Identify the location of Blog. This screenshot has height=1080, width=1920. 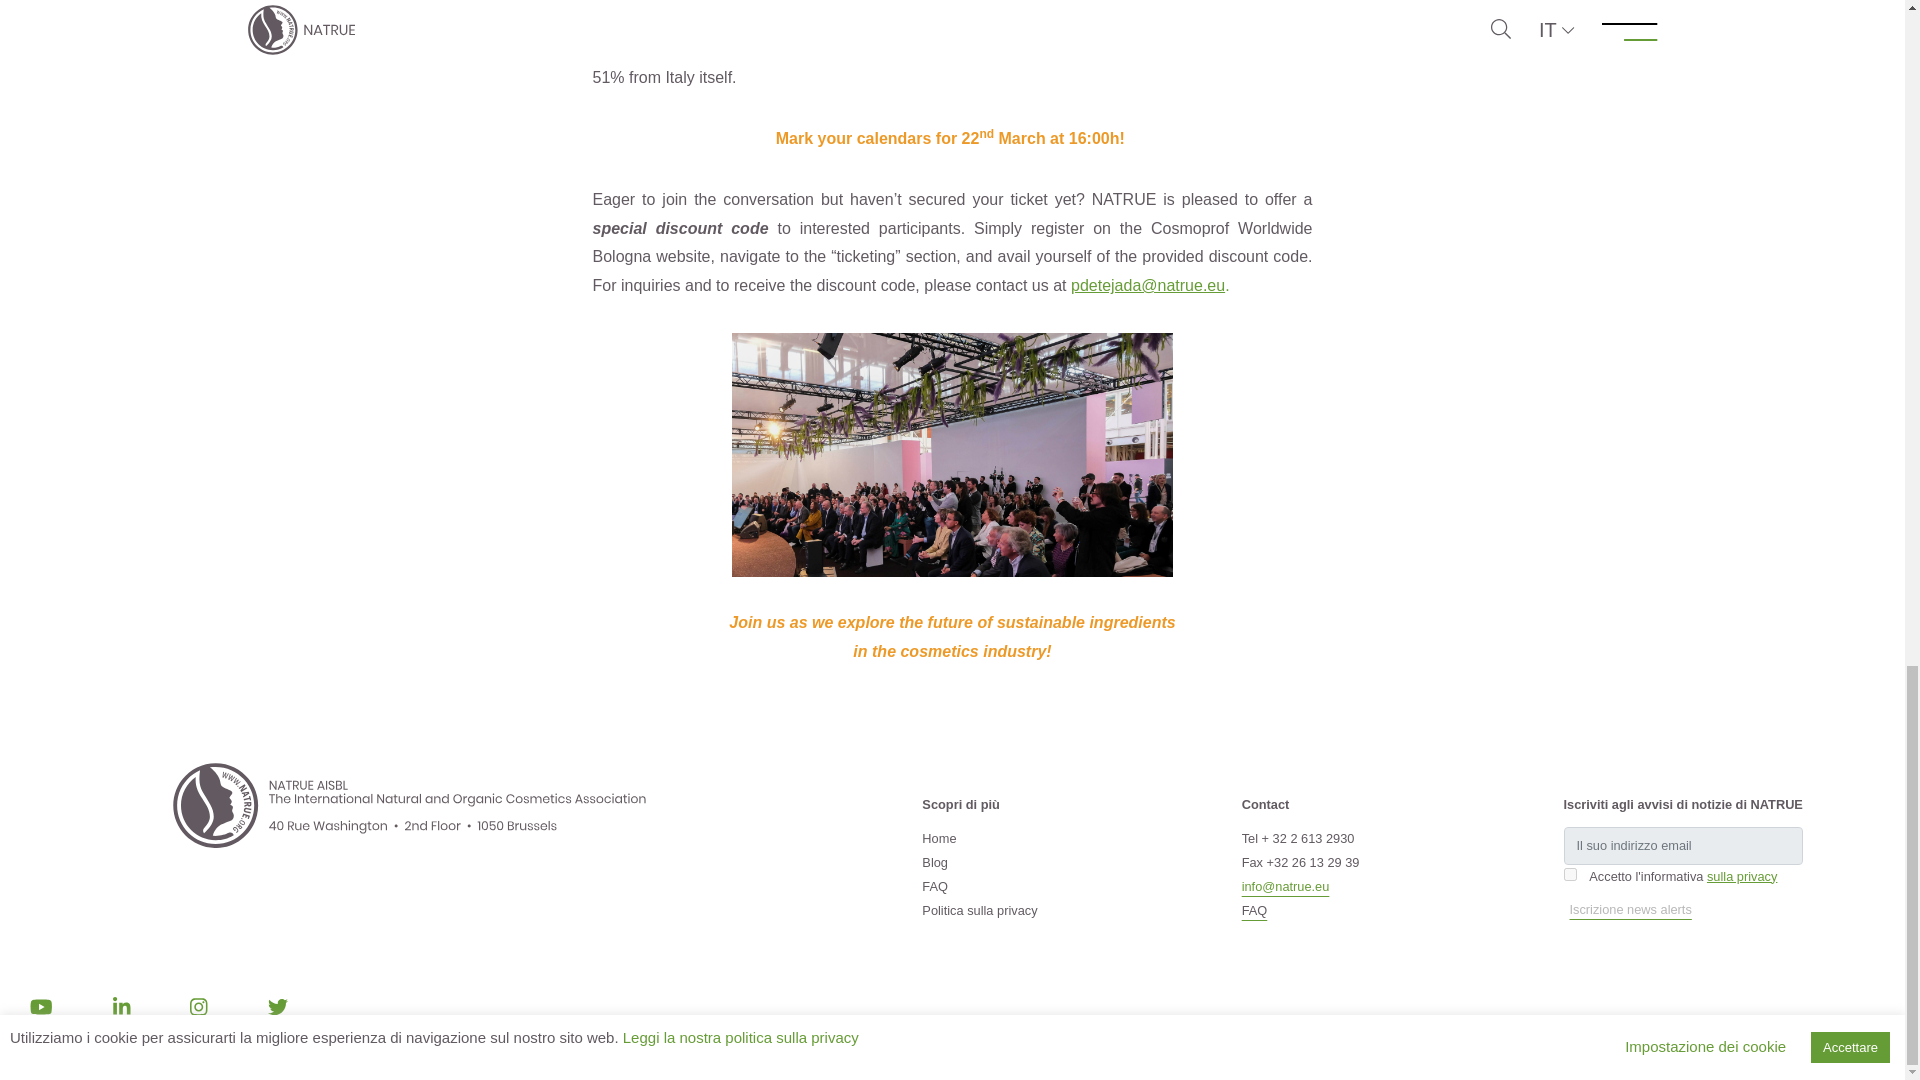
(934, 862).